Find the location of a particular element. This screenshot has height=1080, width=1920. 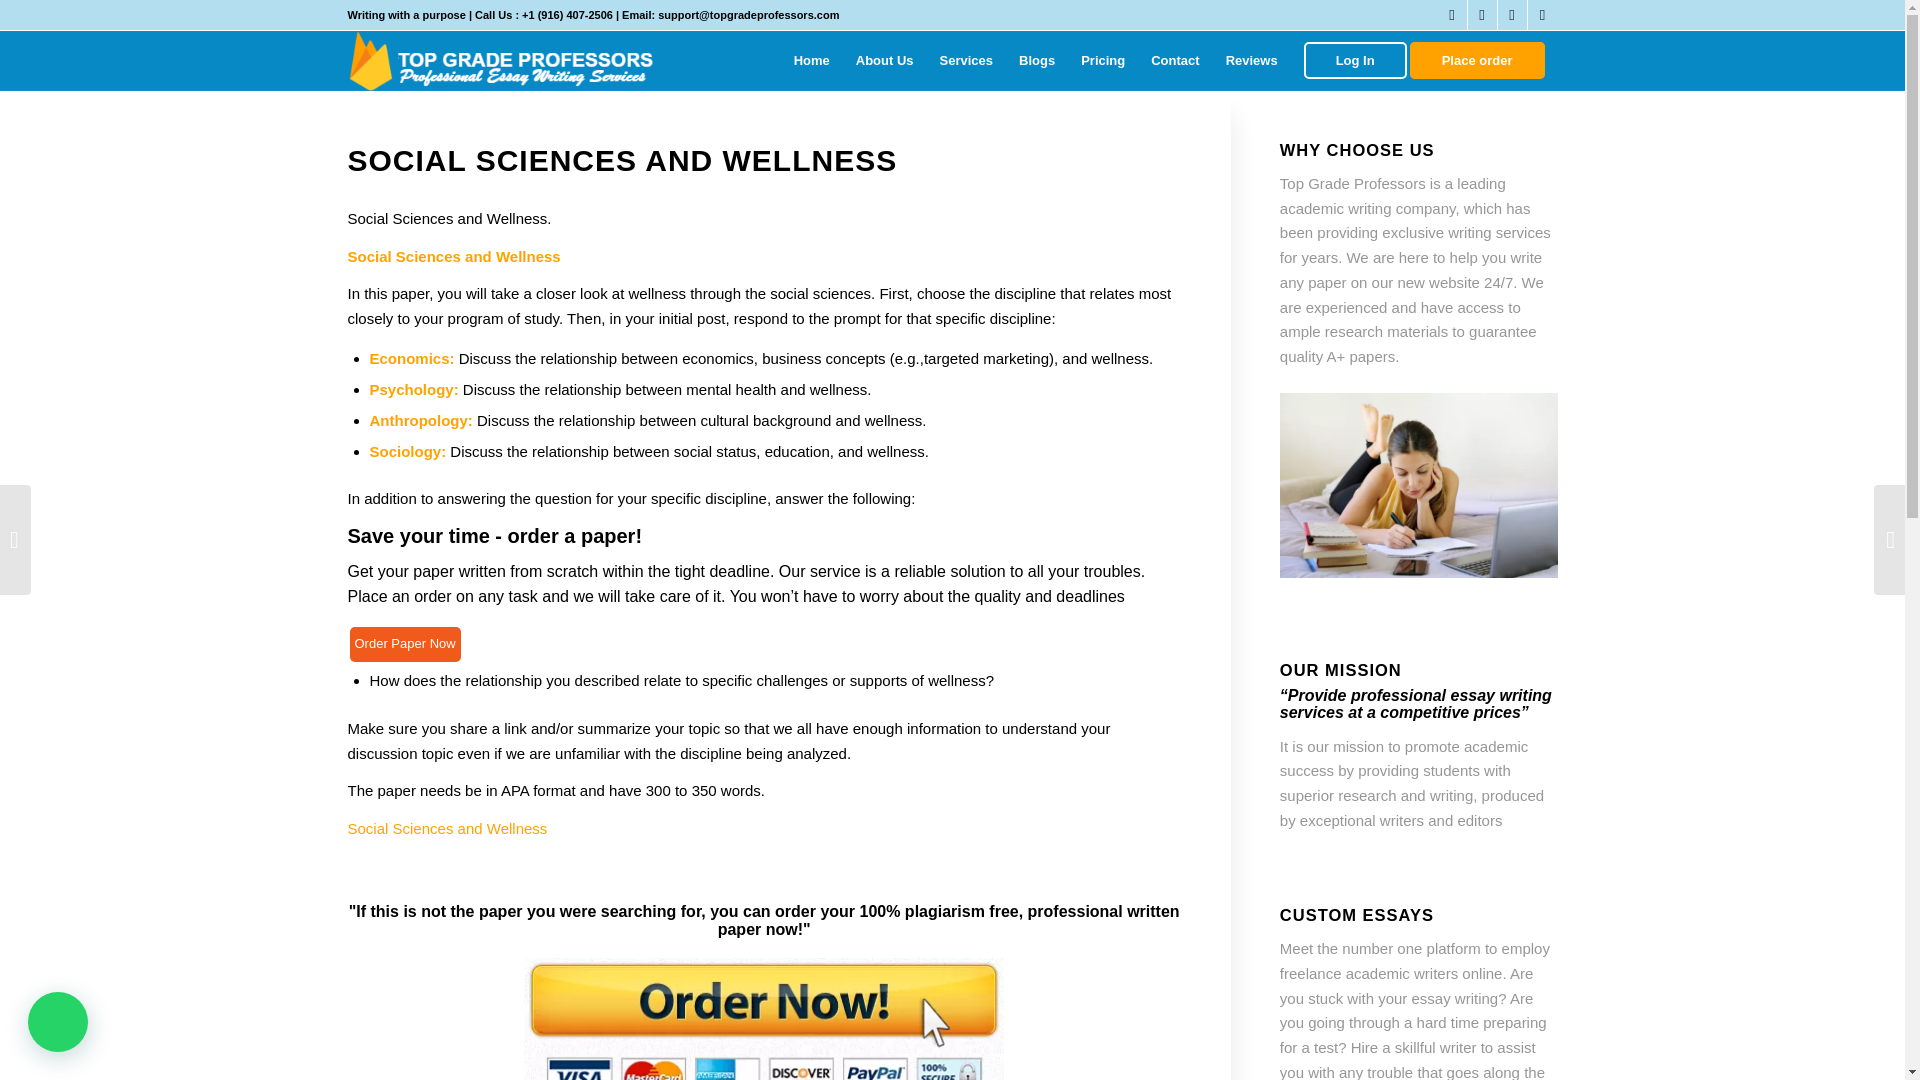

Blogs is located at coordinates (1036, 60).